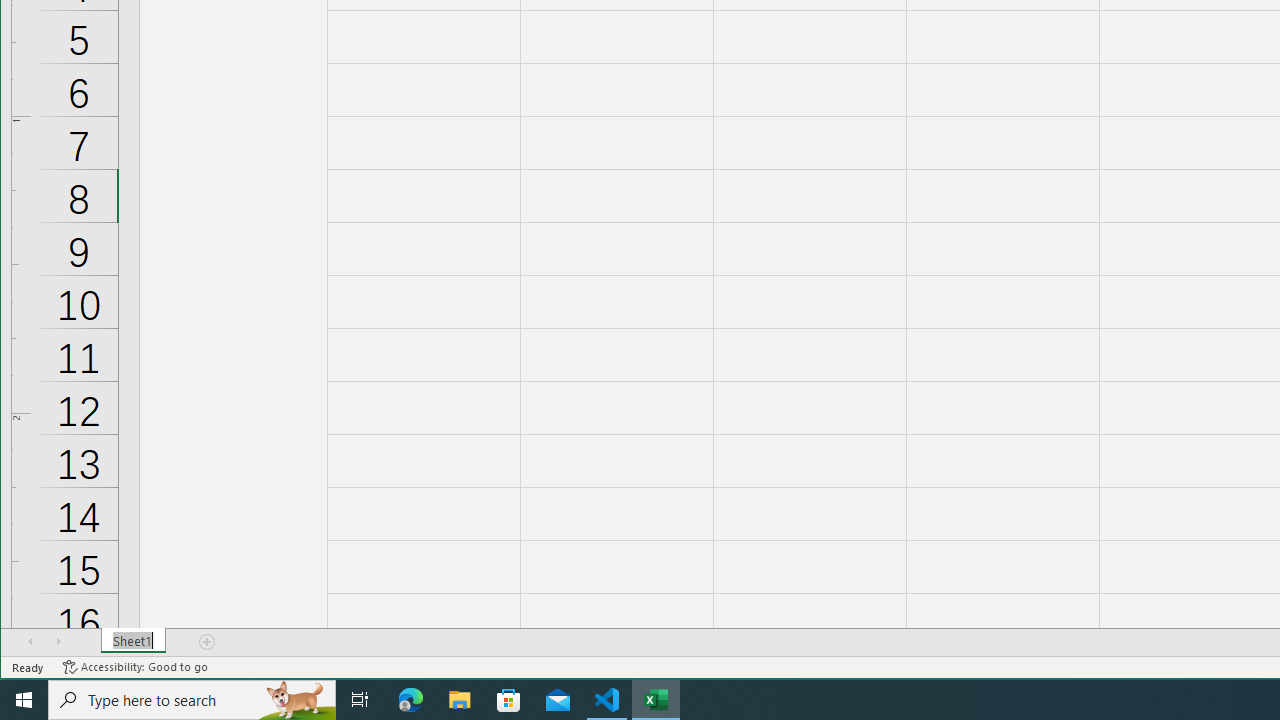 Image resolution: width=1280 pixels, height=720 pixels. Describe the element at coordinates (58, 641) in the screenshot. I see `Scroll Right` at that location.